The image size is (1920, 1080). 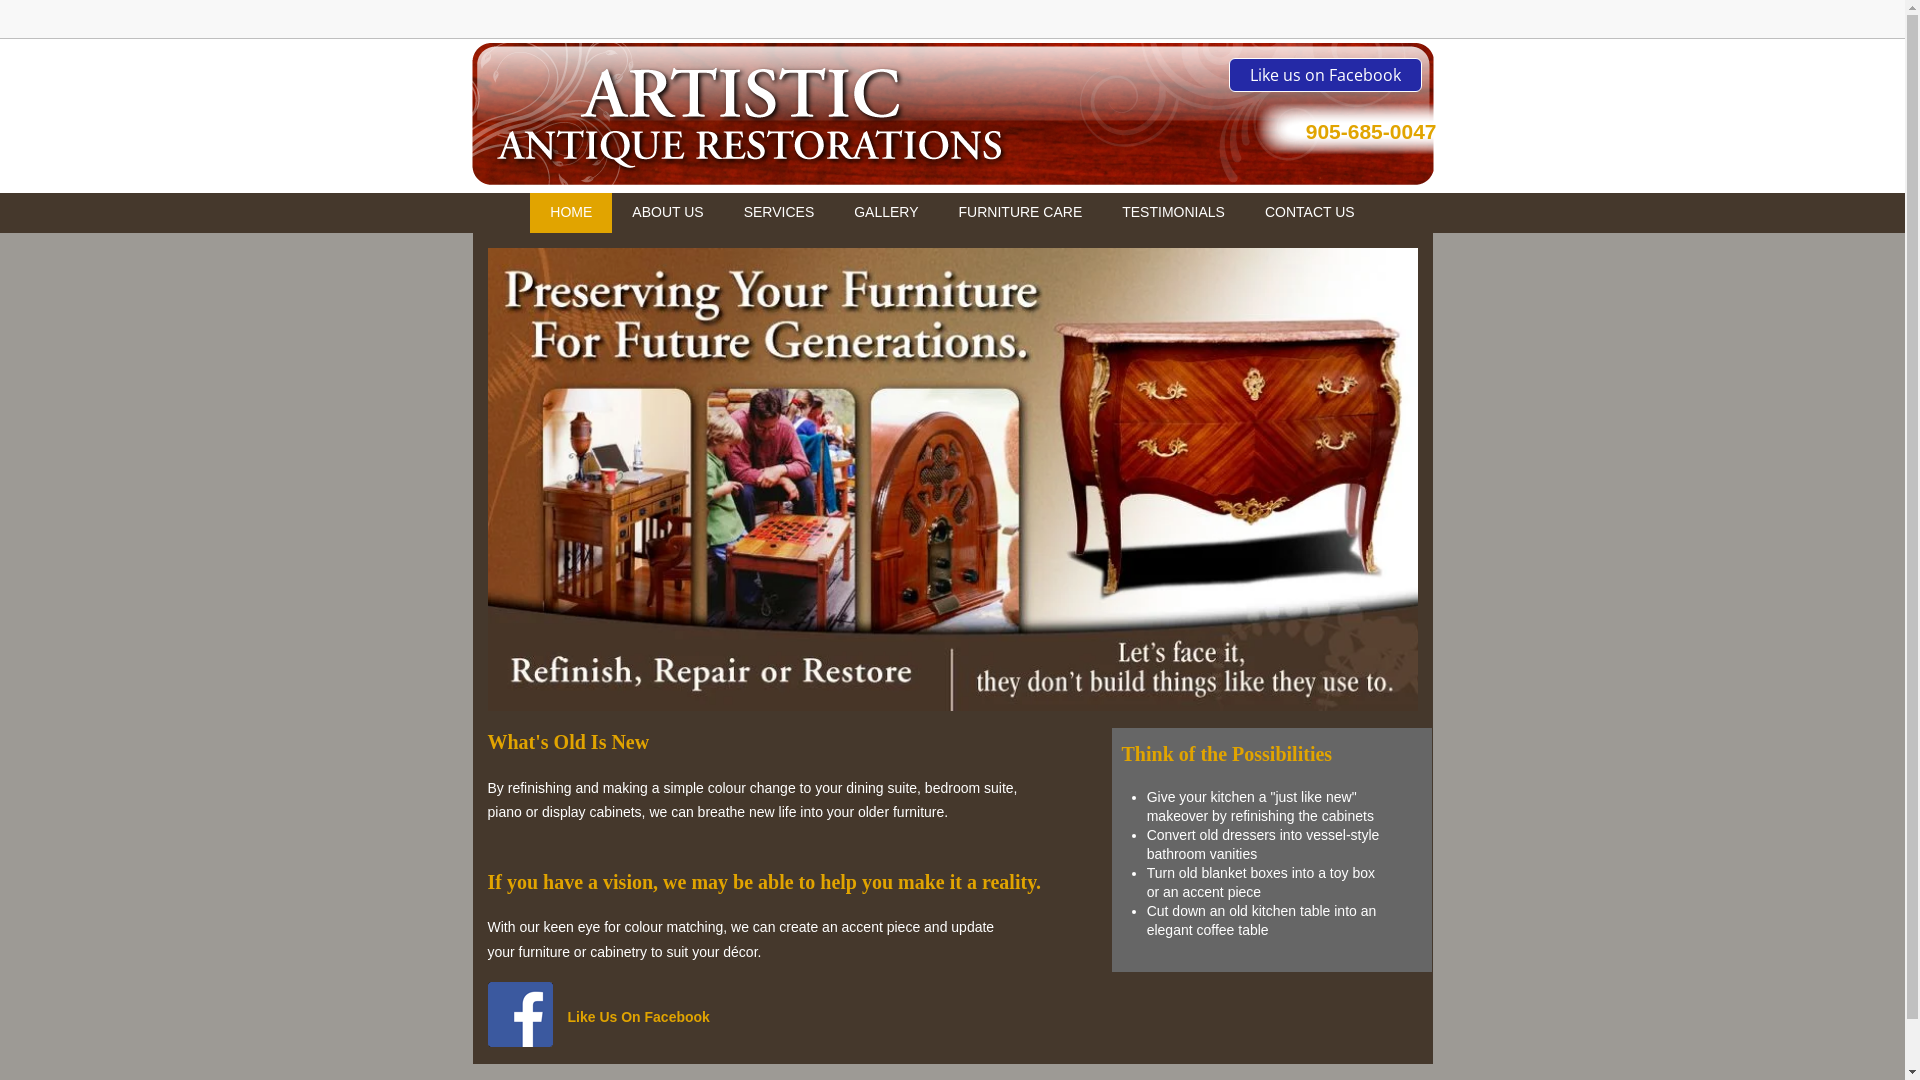 What do you see at coordinates (668, 213) in the screenshot?
I see `ABOUT US` at bounding box center [668, 213].